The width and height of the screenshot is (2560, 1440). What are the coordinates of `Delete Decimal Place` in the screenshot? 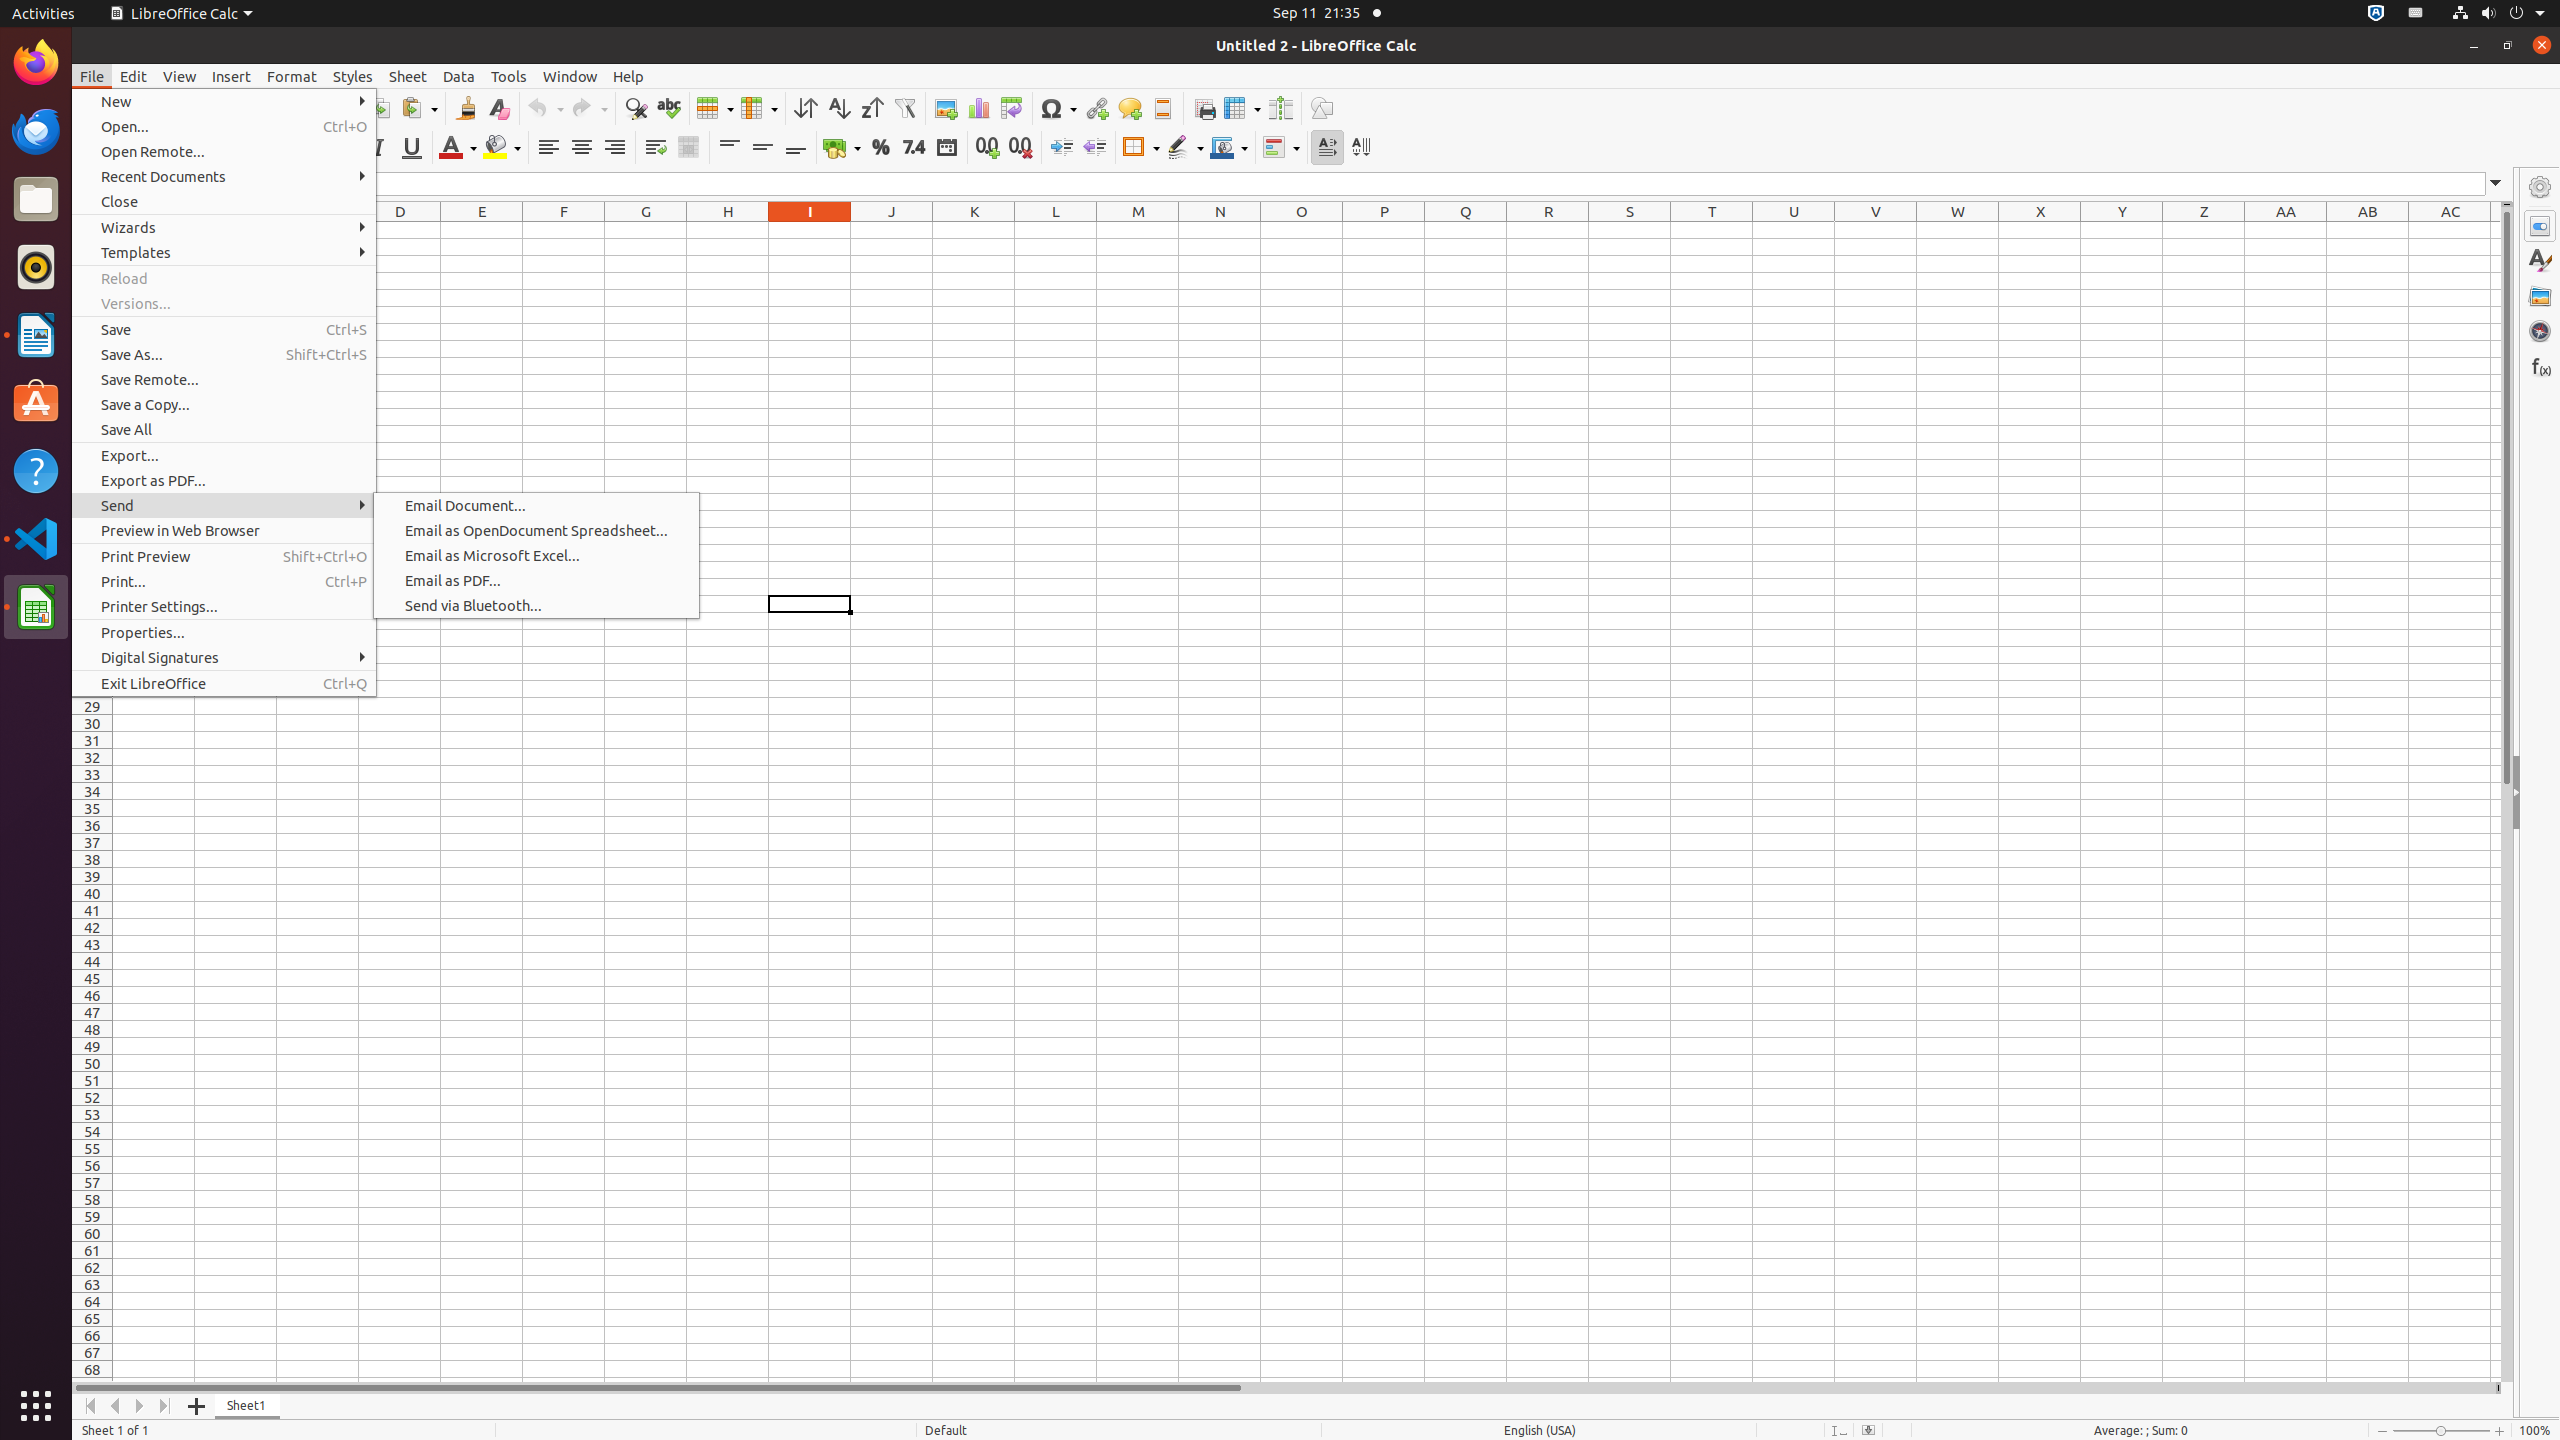 It's located at (1020, 148).